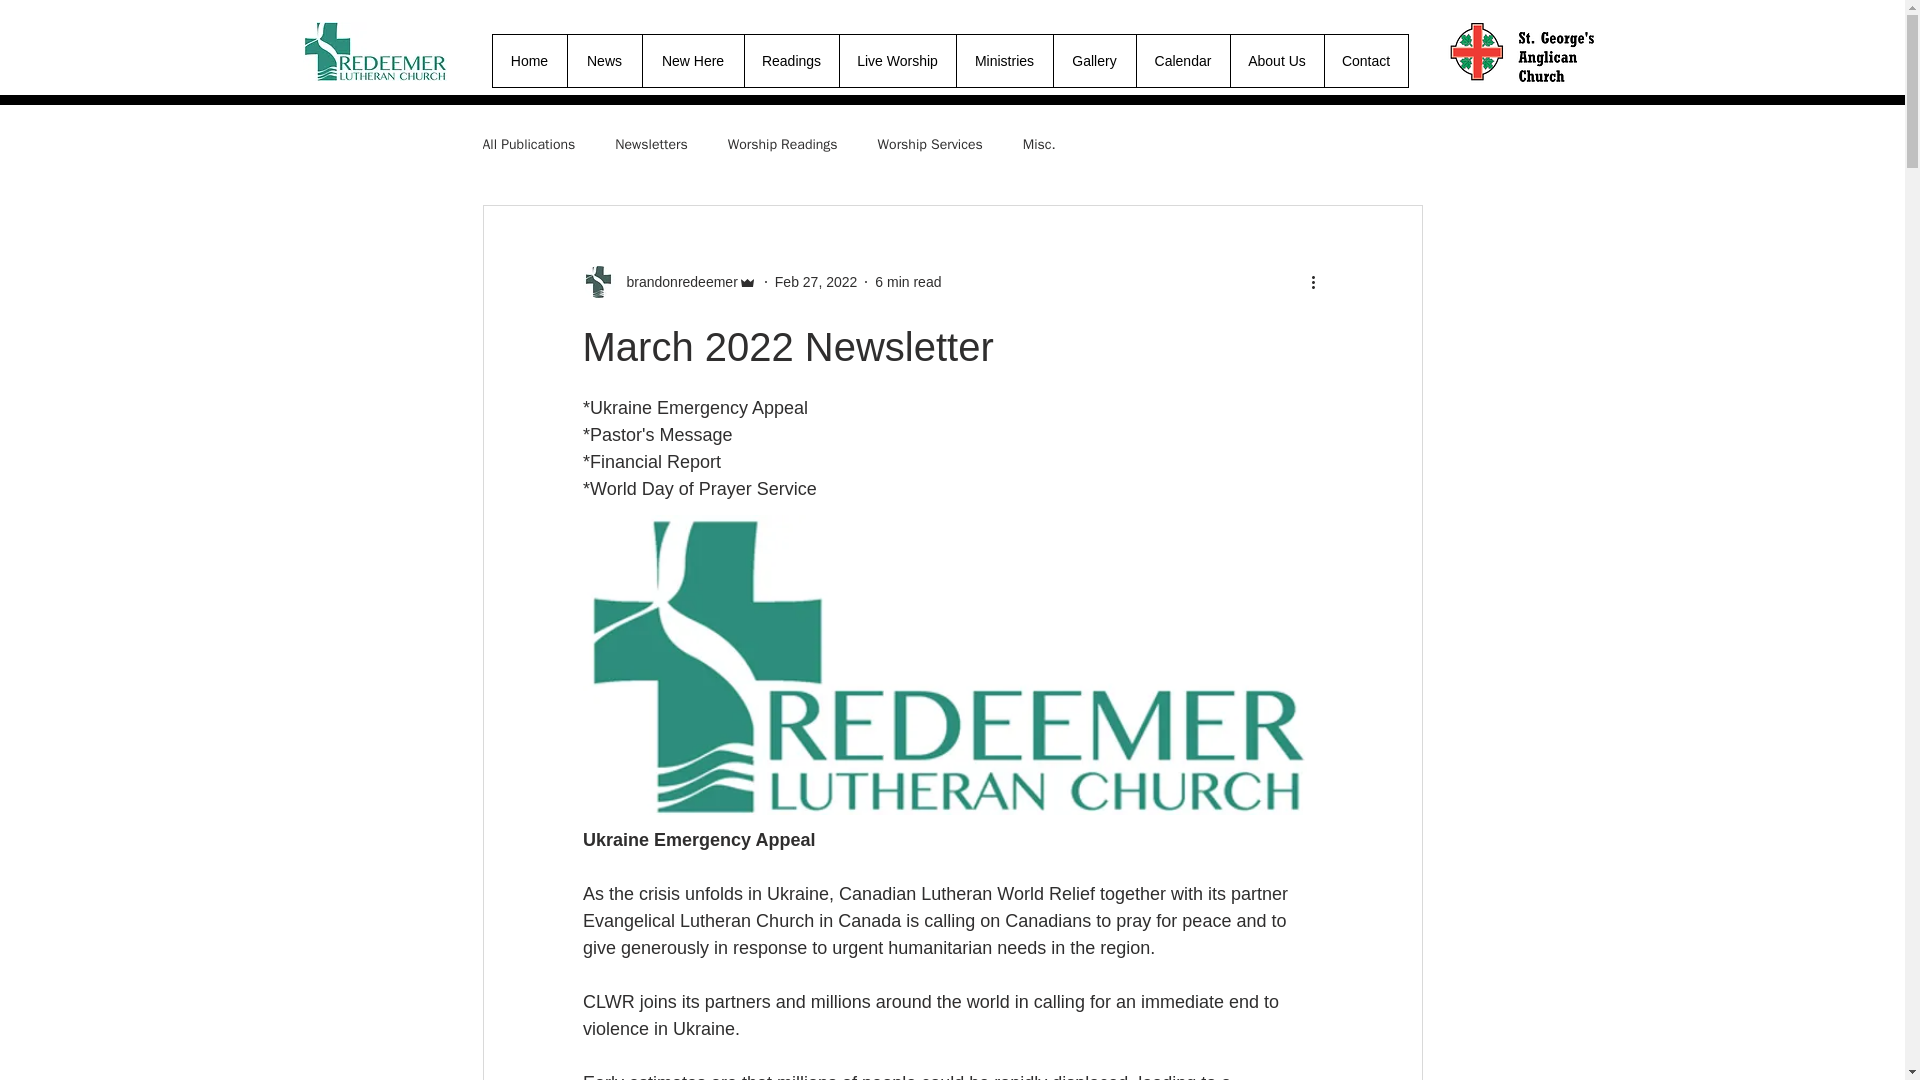  What do you see at coordinates (604, 60) in the screenshot?
I see `News` at bounding box center [604, 60].